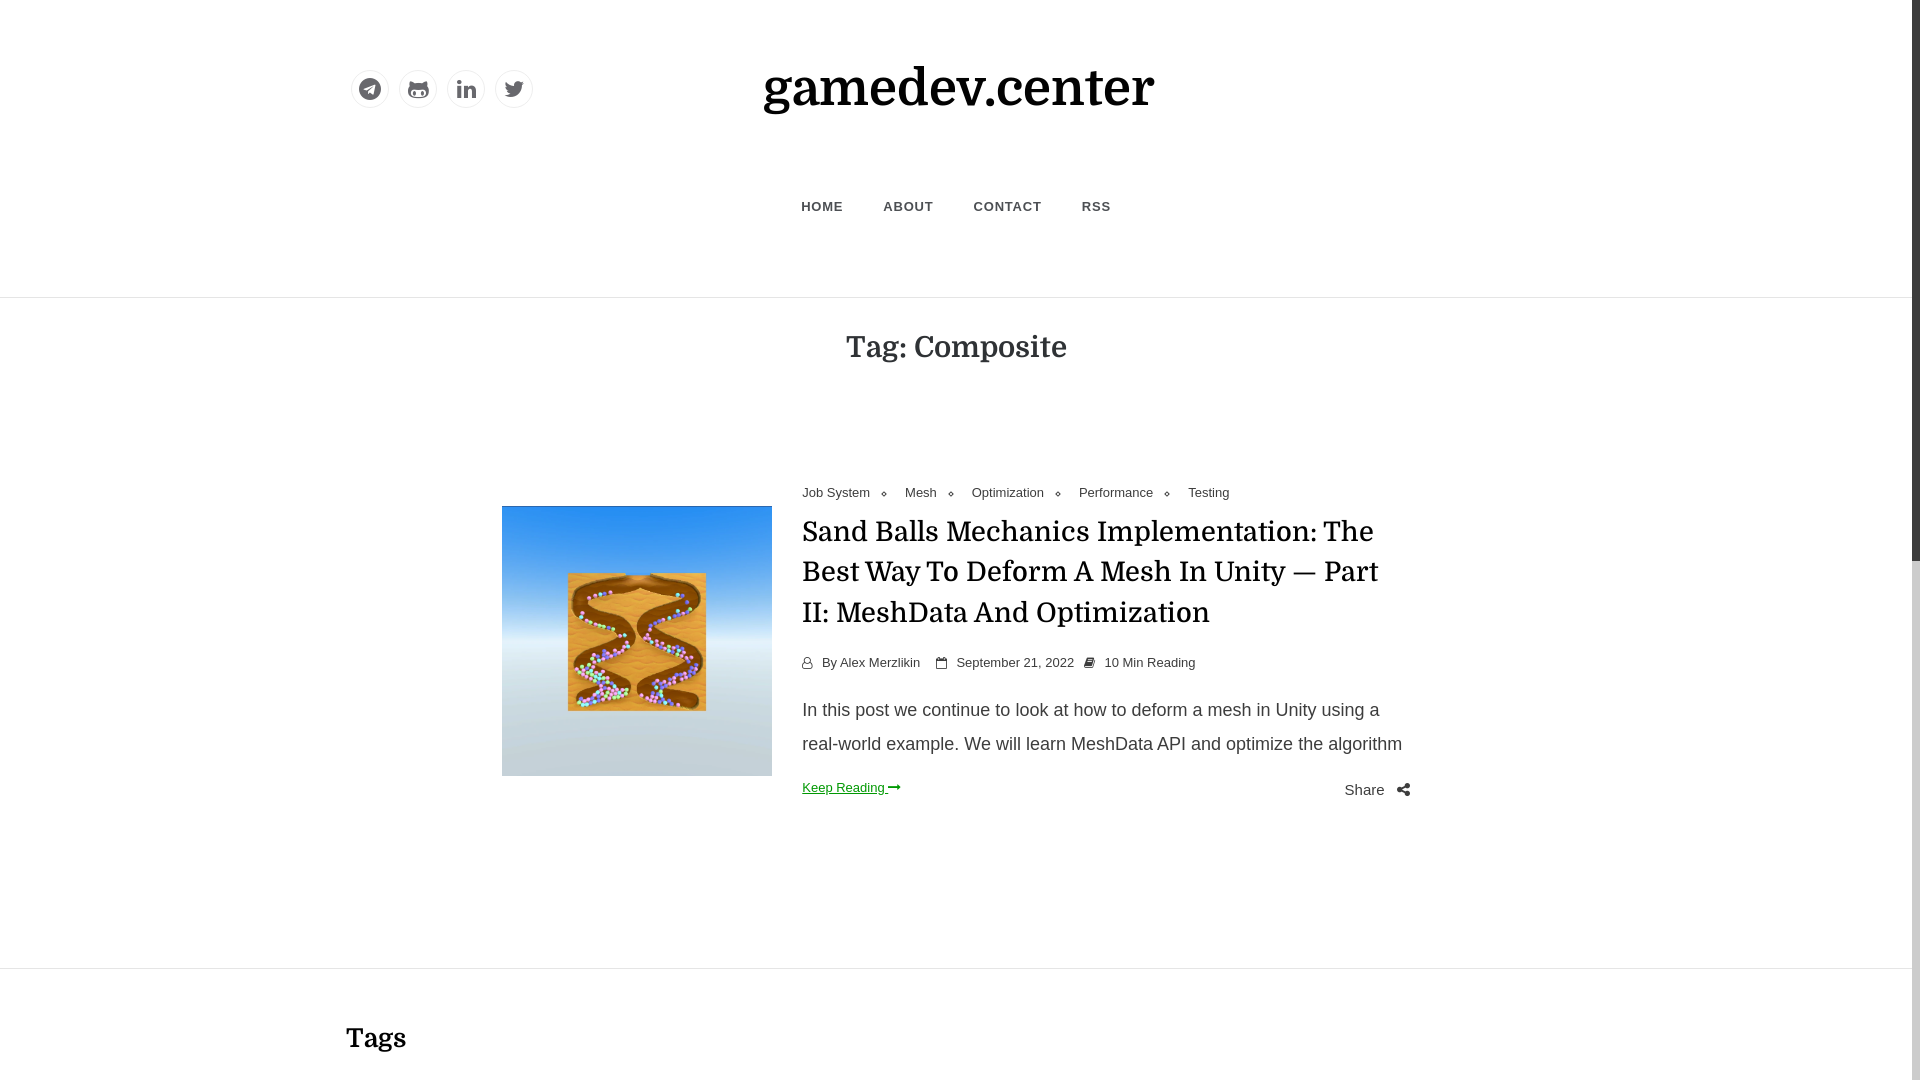 Image resolution: width=1920 pixels, height=1080 pixels. What do you see at coordinates (959, 88) in the screenshot?
I see `gamedev.center` at bounding box center [959, 88].